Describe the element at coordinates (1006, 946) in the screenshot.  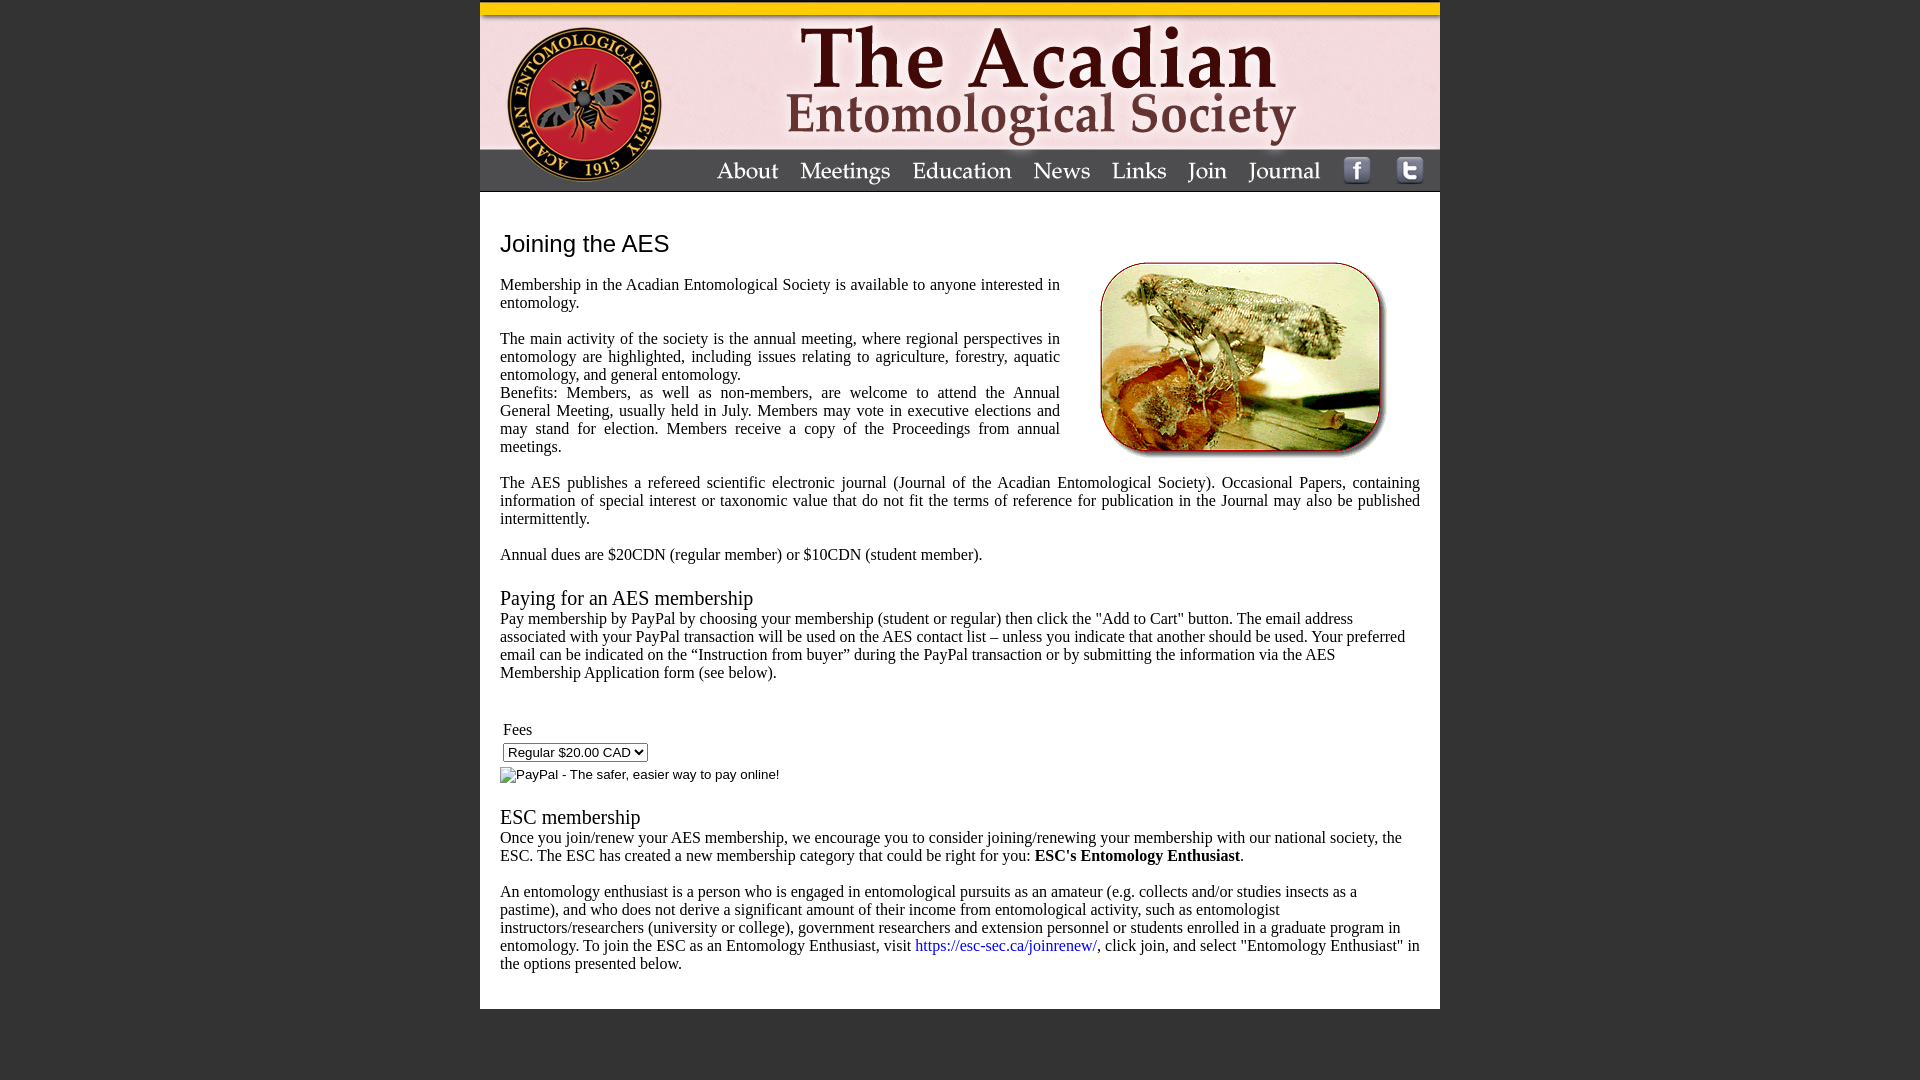
I see `https://esc-sec.ca/joinrenew/` at that location.